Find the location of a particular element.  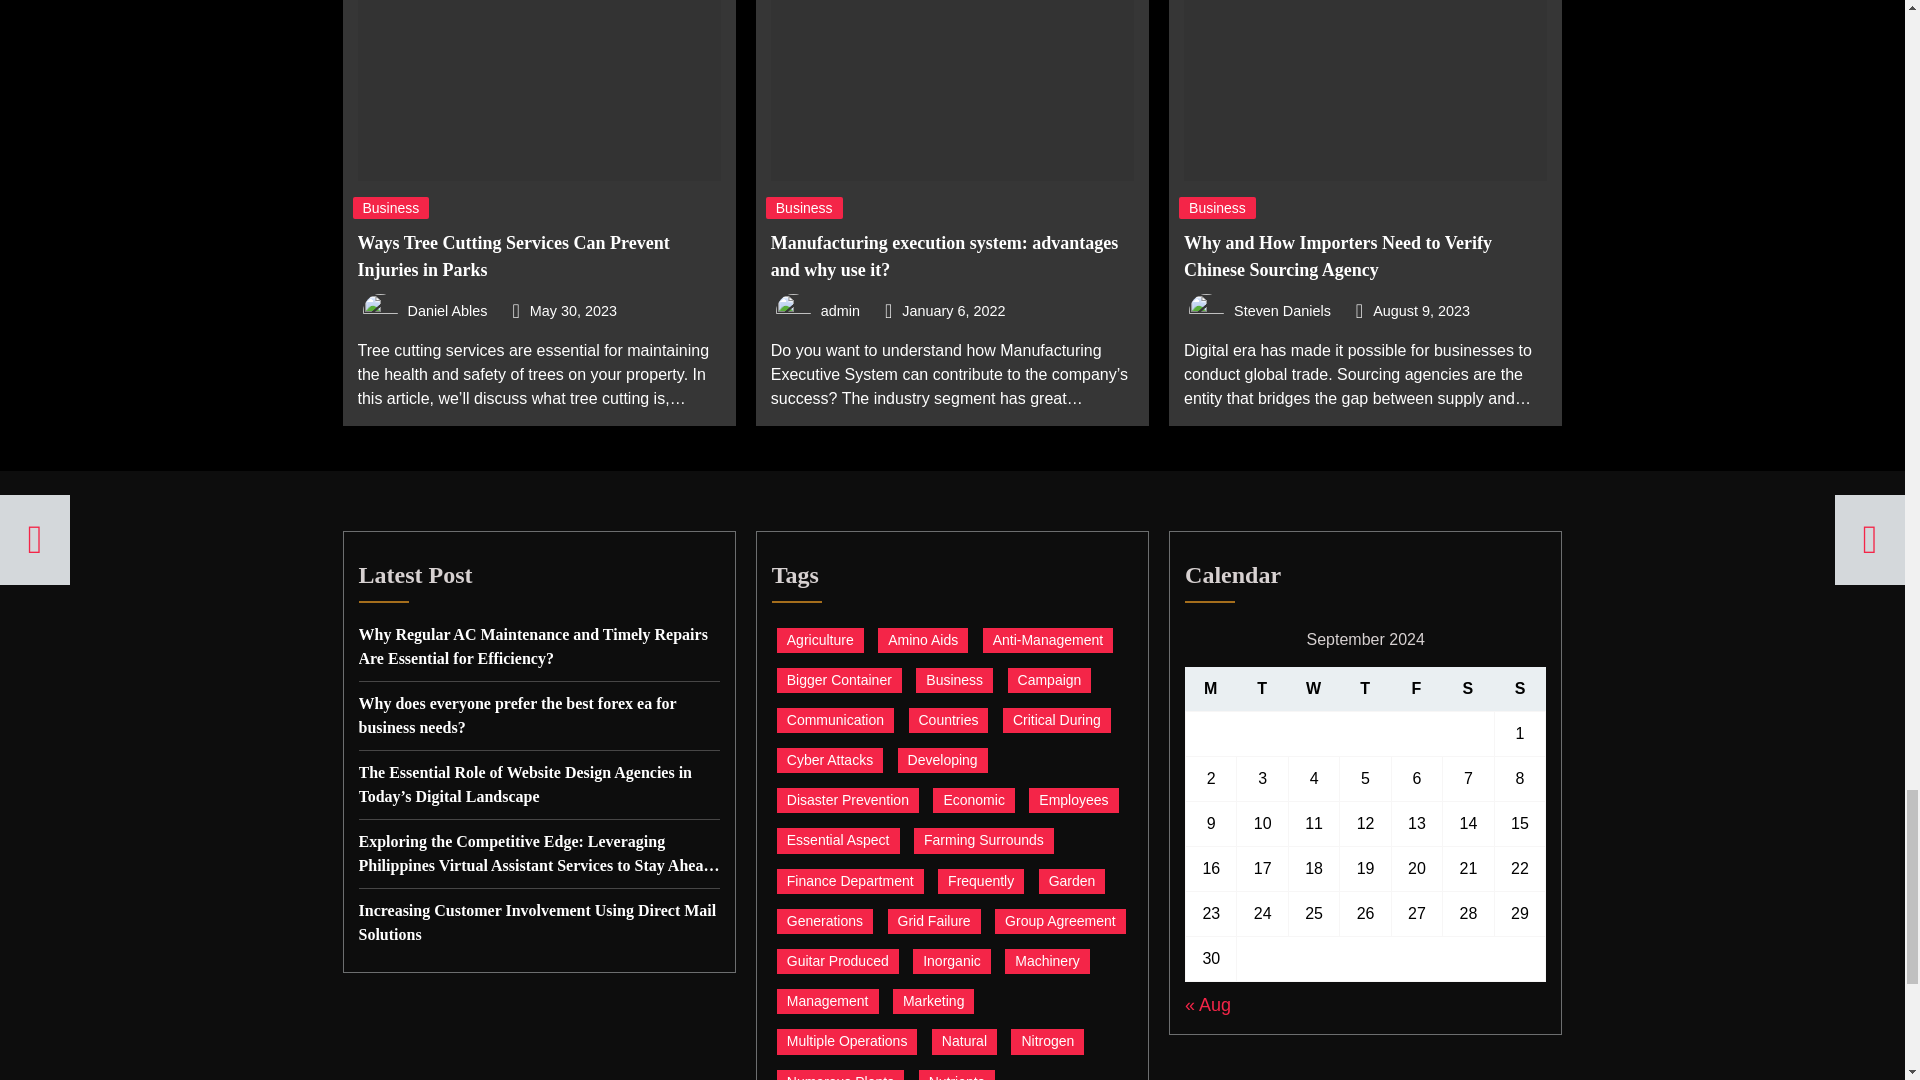

Thursday is located at coordinates (1364, 688).